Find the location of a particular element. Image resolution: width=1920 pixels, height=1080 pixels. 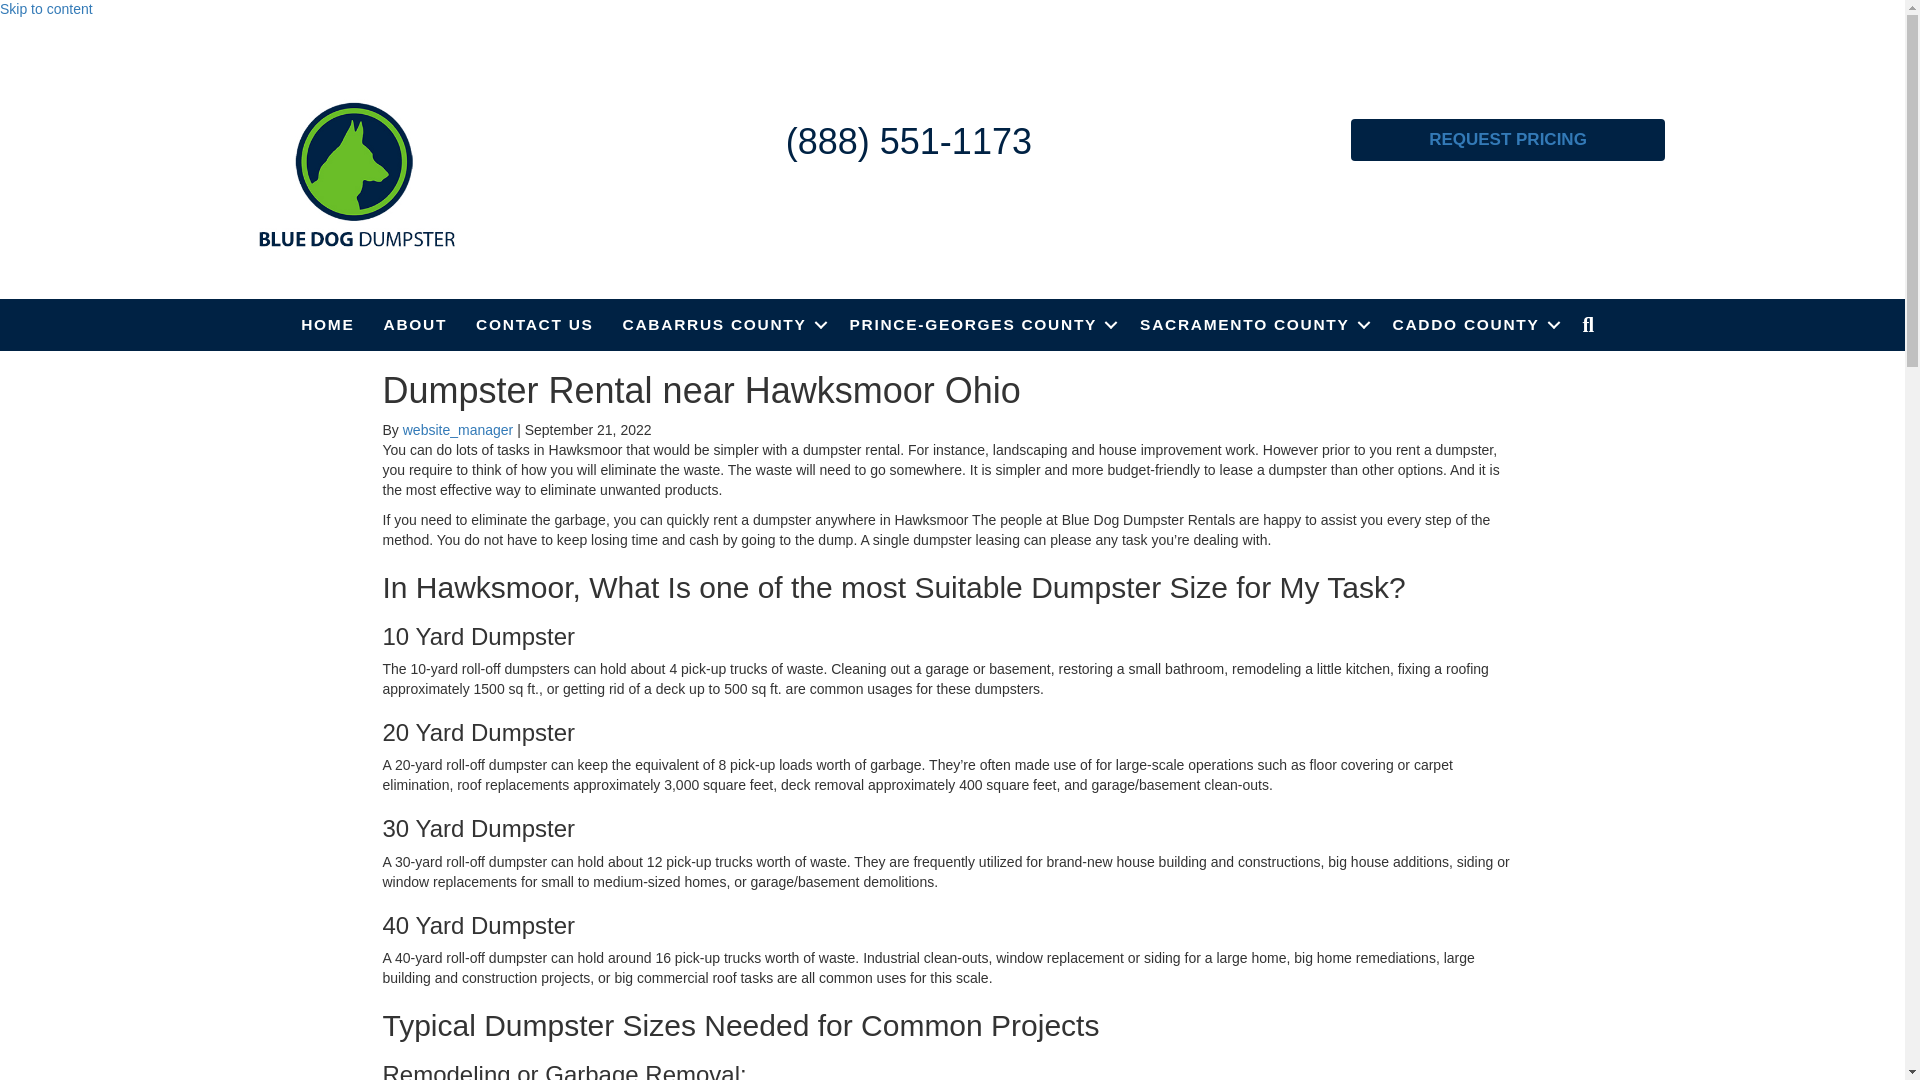

ABOUT is located at coordinates (416, 324).